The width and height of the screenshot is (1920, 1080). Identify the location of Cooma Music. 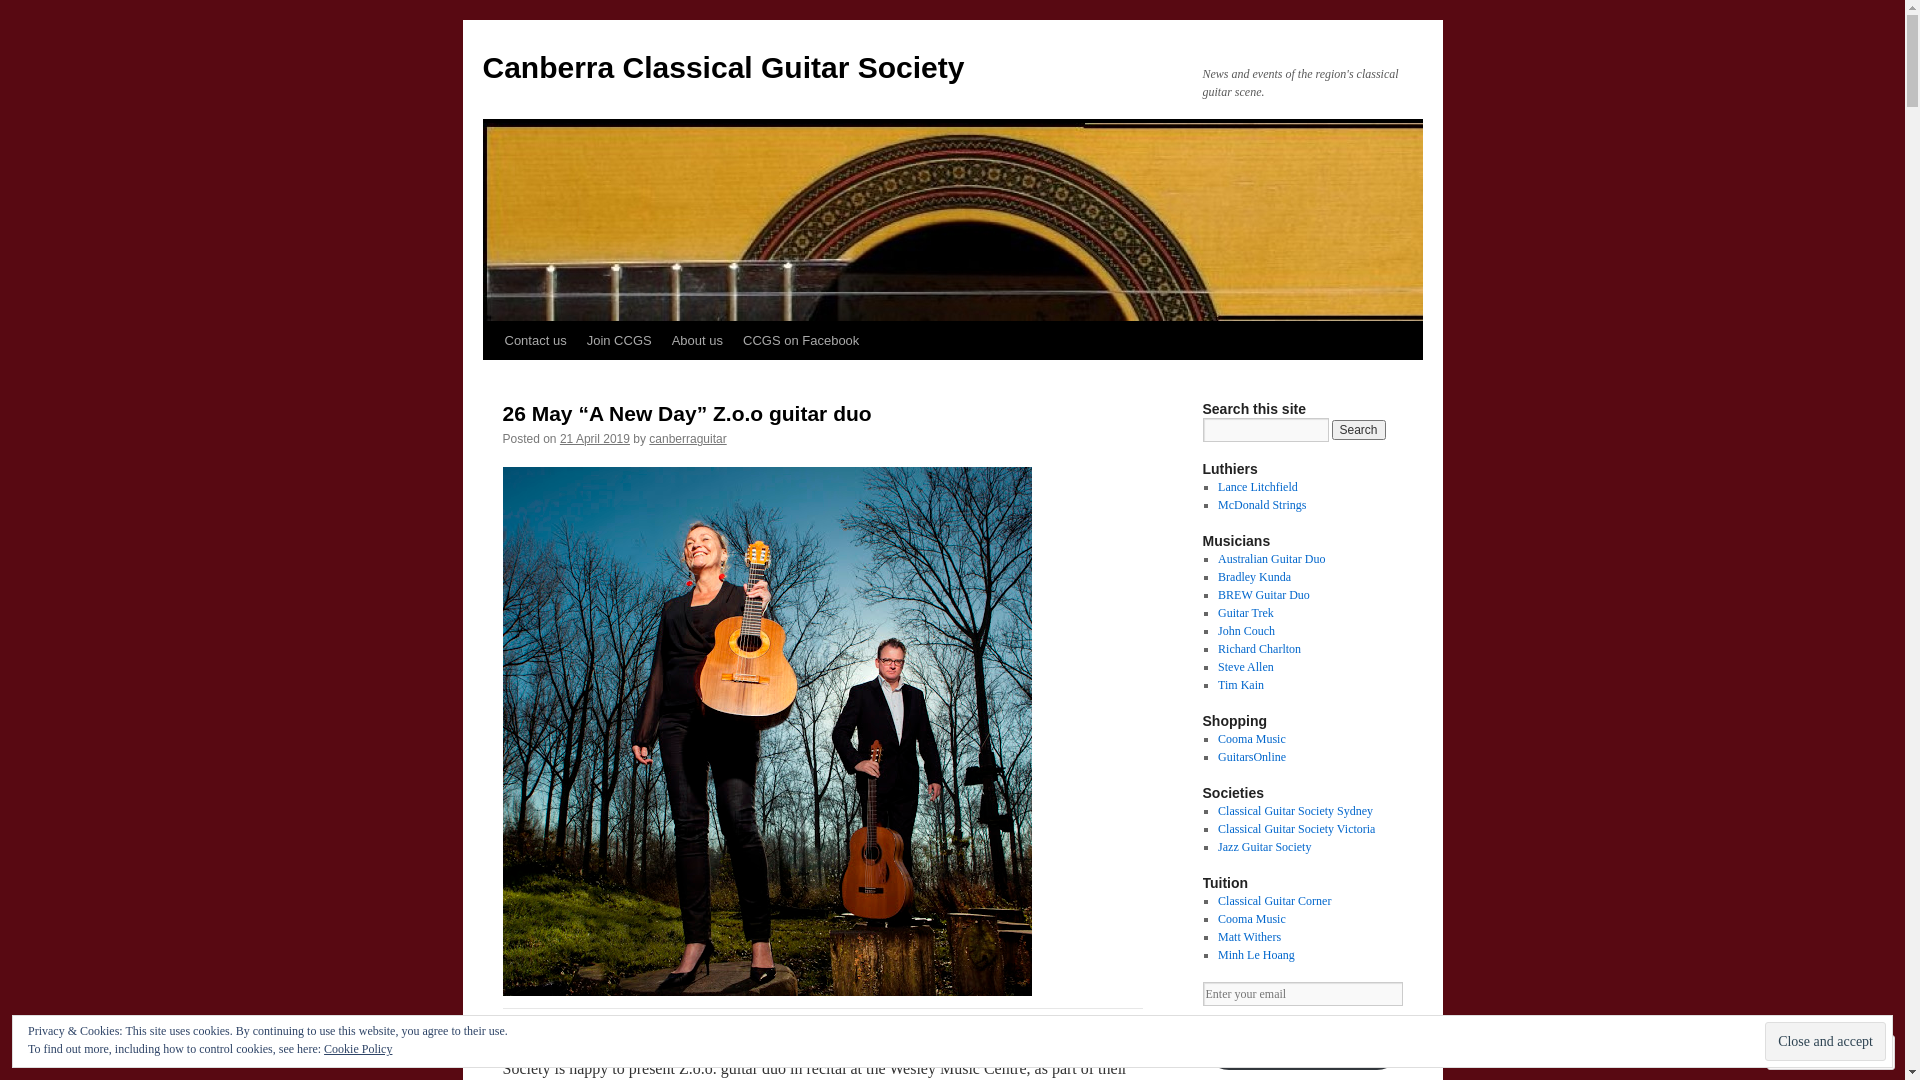
(1252, 919).